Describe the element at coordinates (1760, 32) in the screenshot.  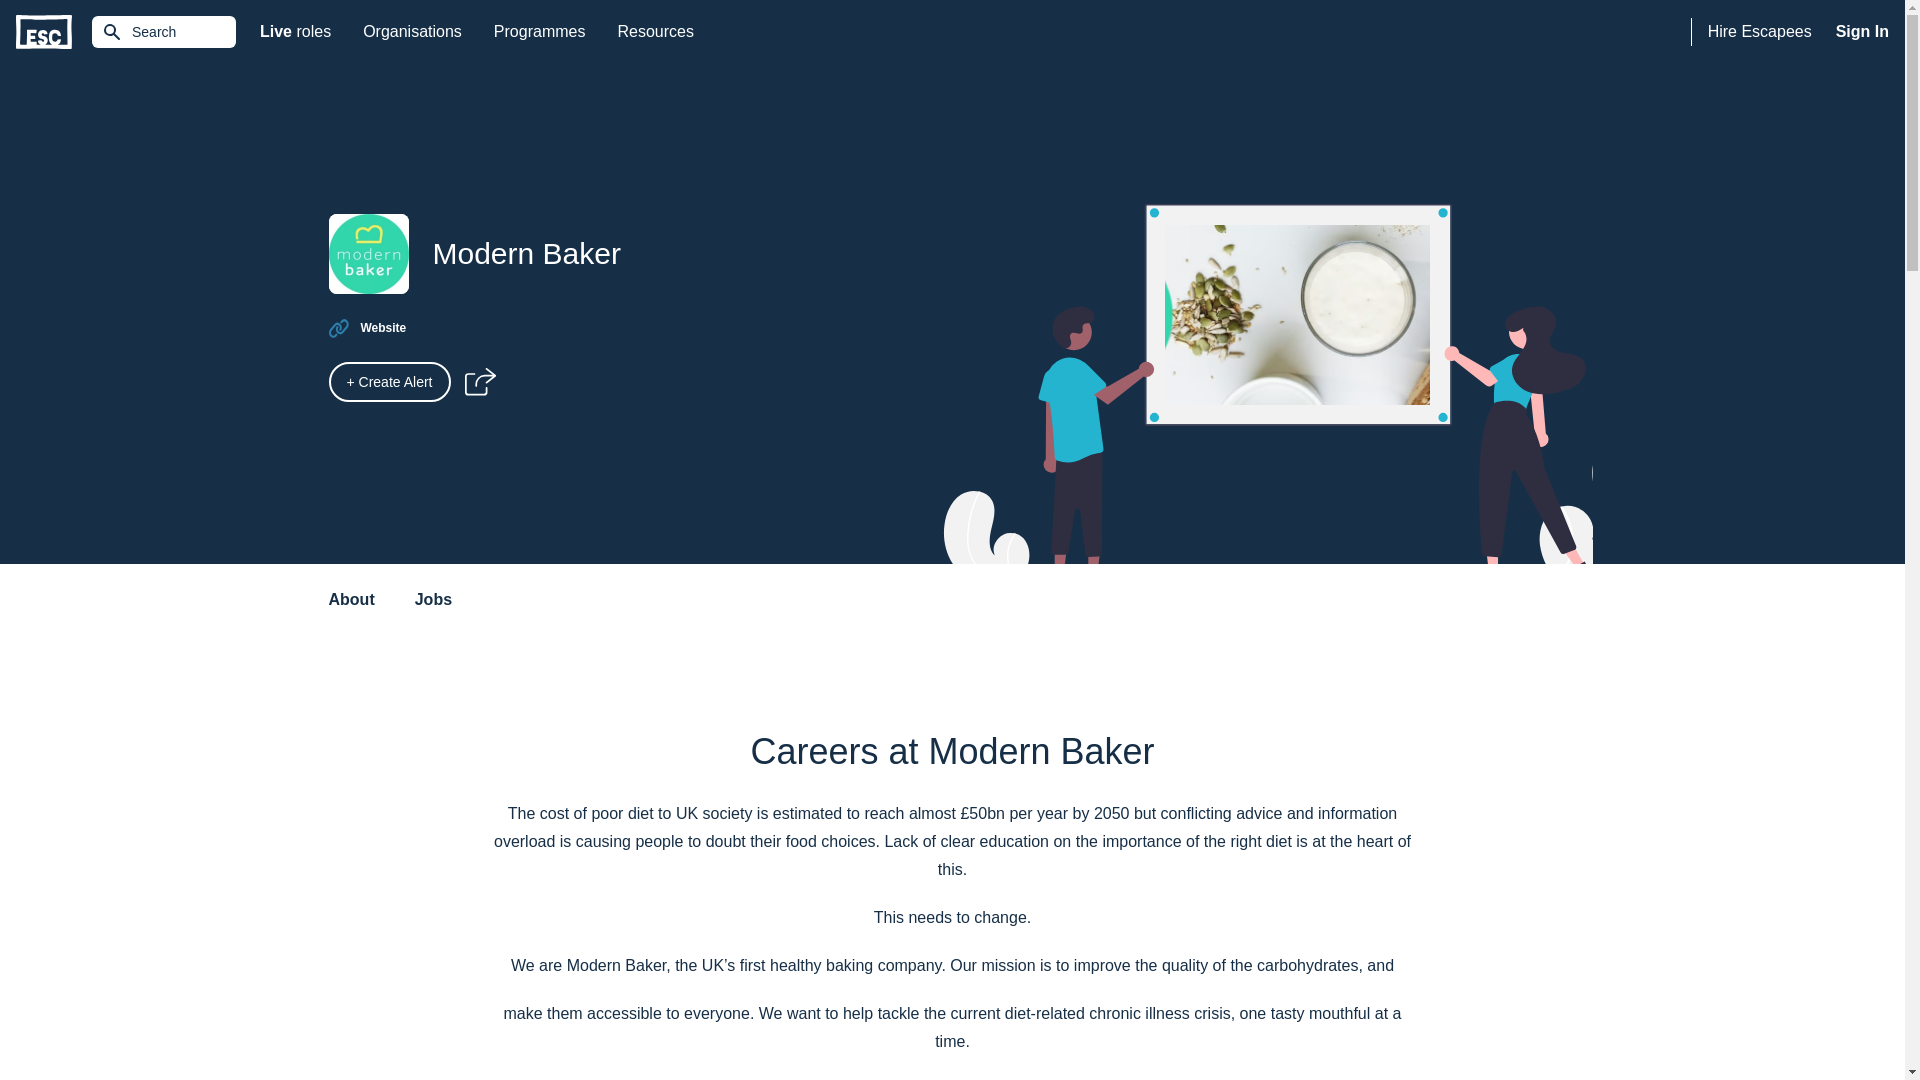
I see `Programmes` at that location.